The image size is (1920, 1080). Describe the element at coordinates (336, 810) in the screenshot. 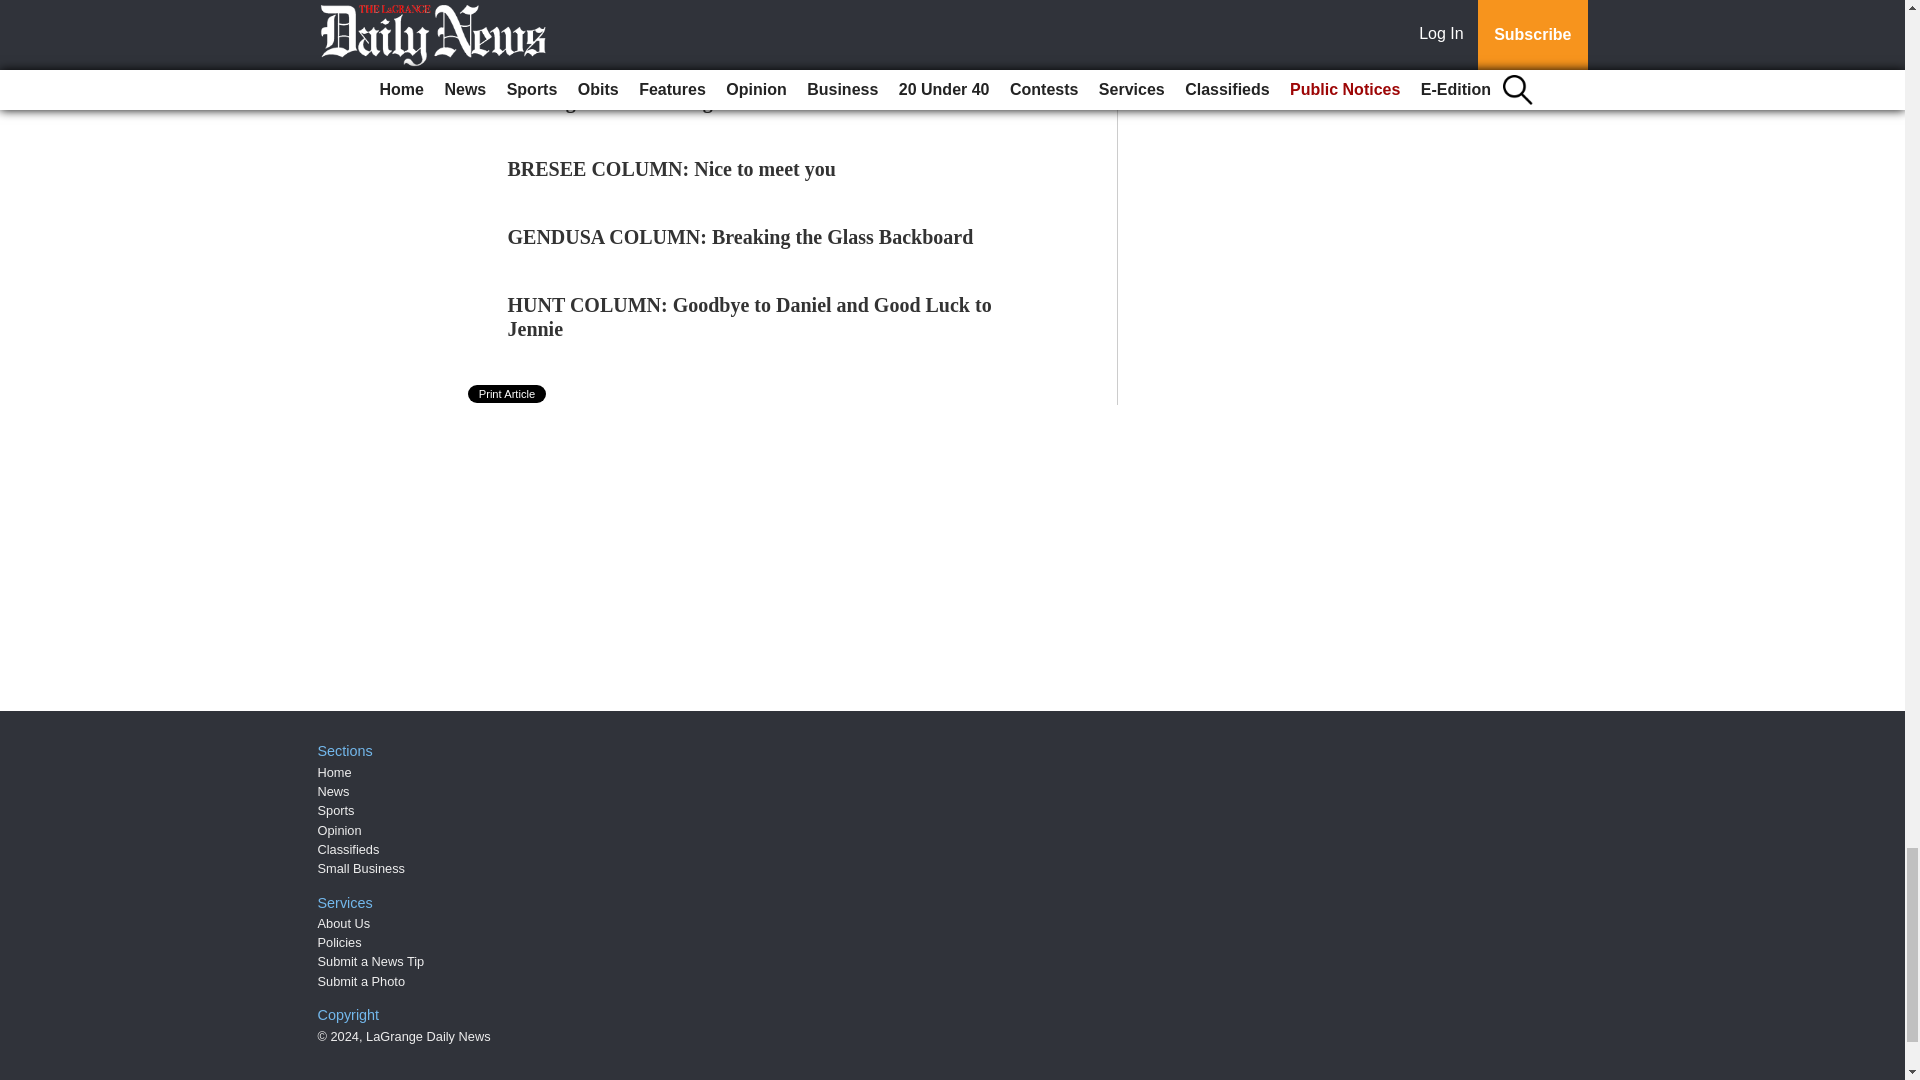

I see `Sports` at that location.